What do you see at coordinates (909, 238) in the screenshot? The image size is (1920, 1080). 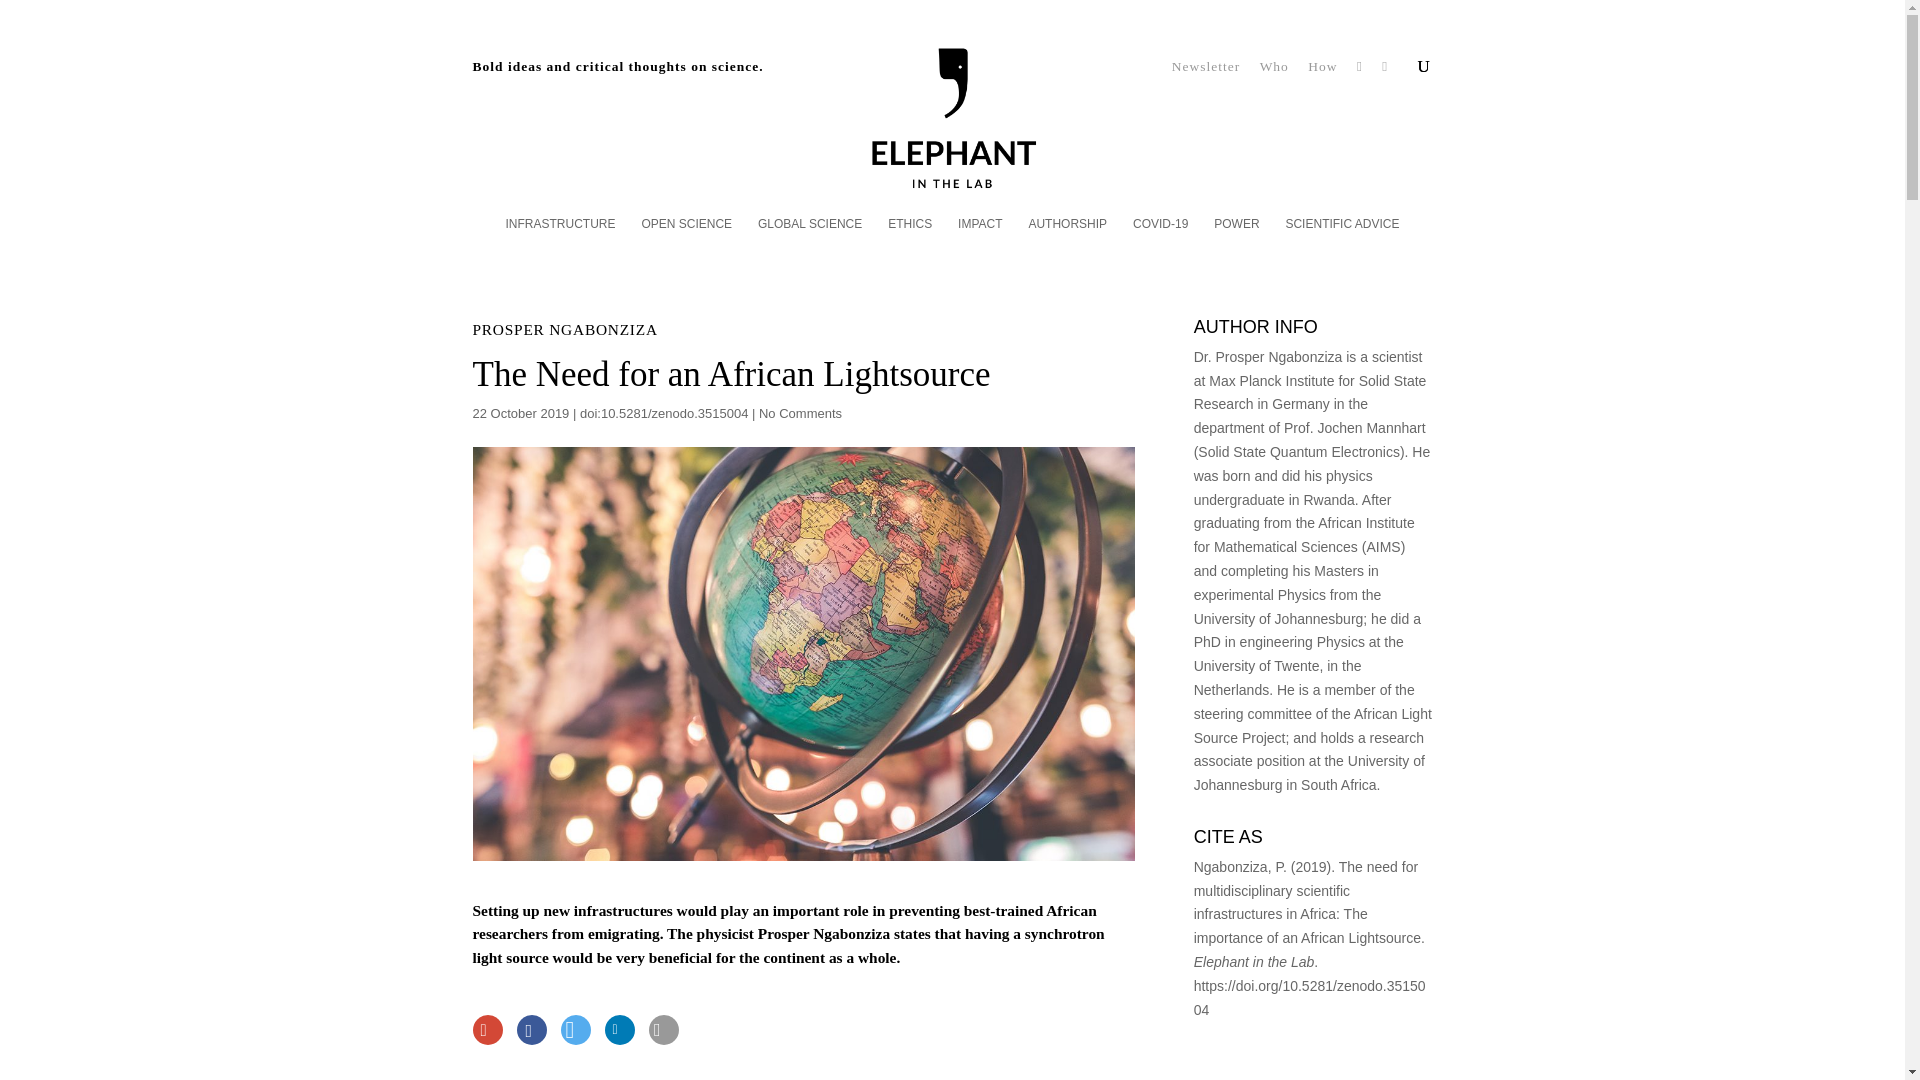 I see `ETHICS` at bounding box center [909, 238].